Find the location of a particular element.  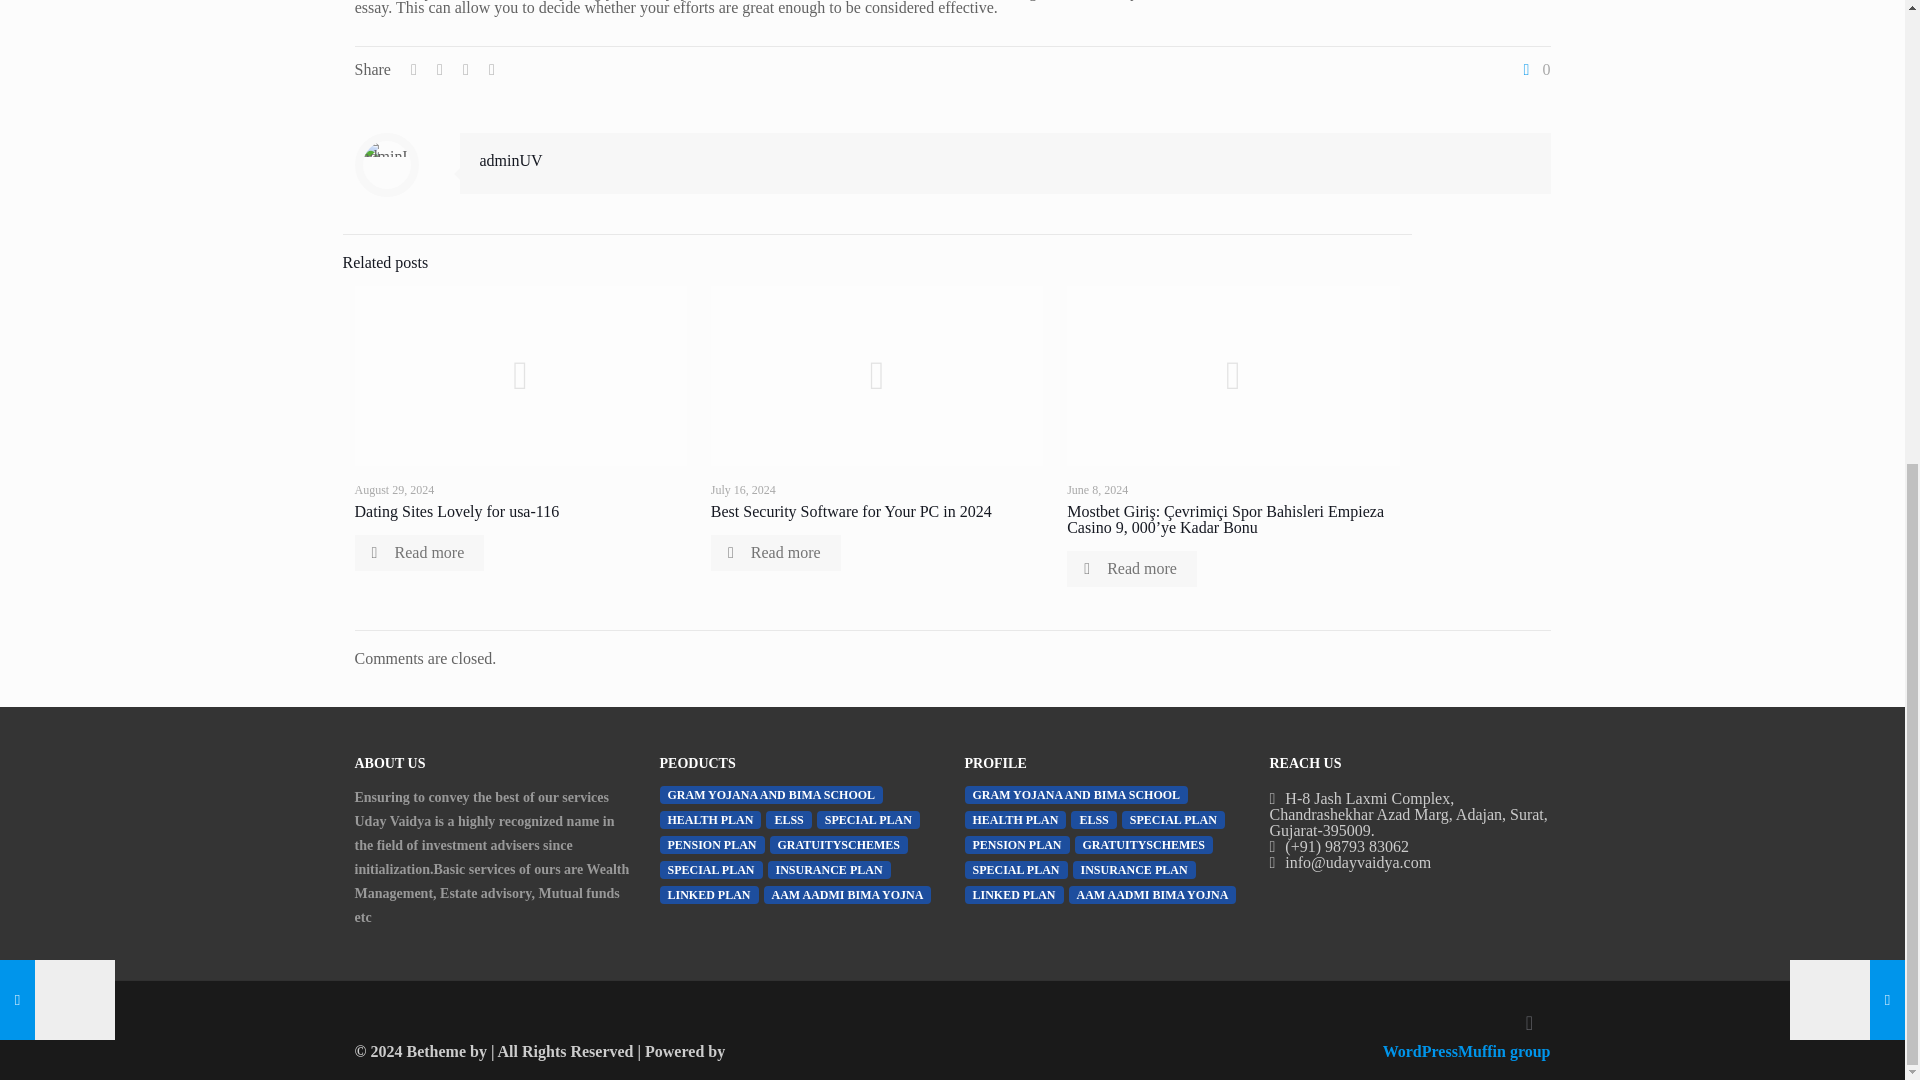

PENSION PLAN is located at coordinates (712, 844).